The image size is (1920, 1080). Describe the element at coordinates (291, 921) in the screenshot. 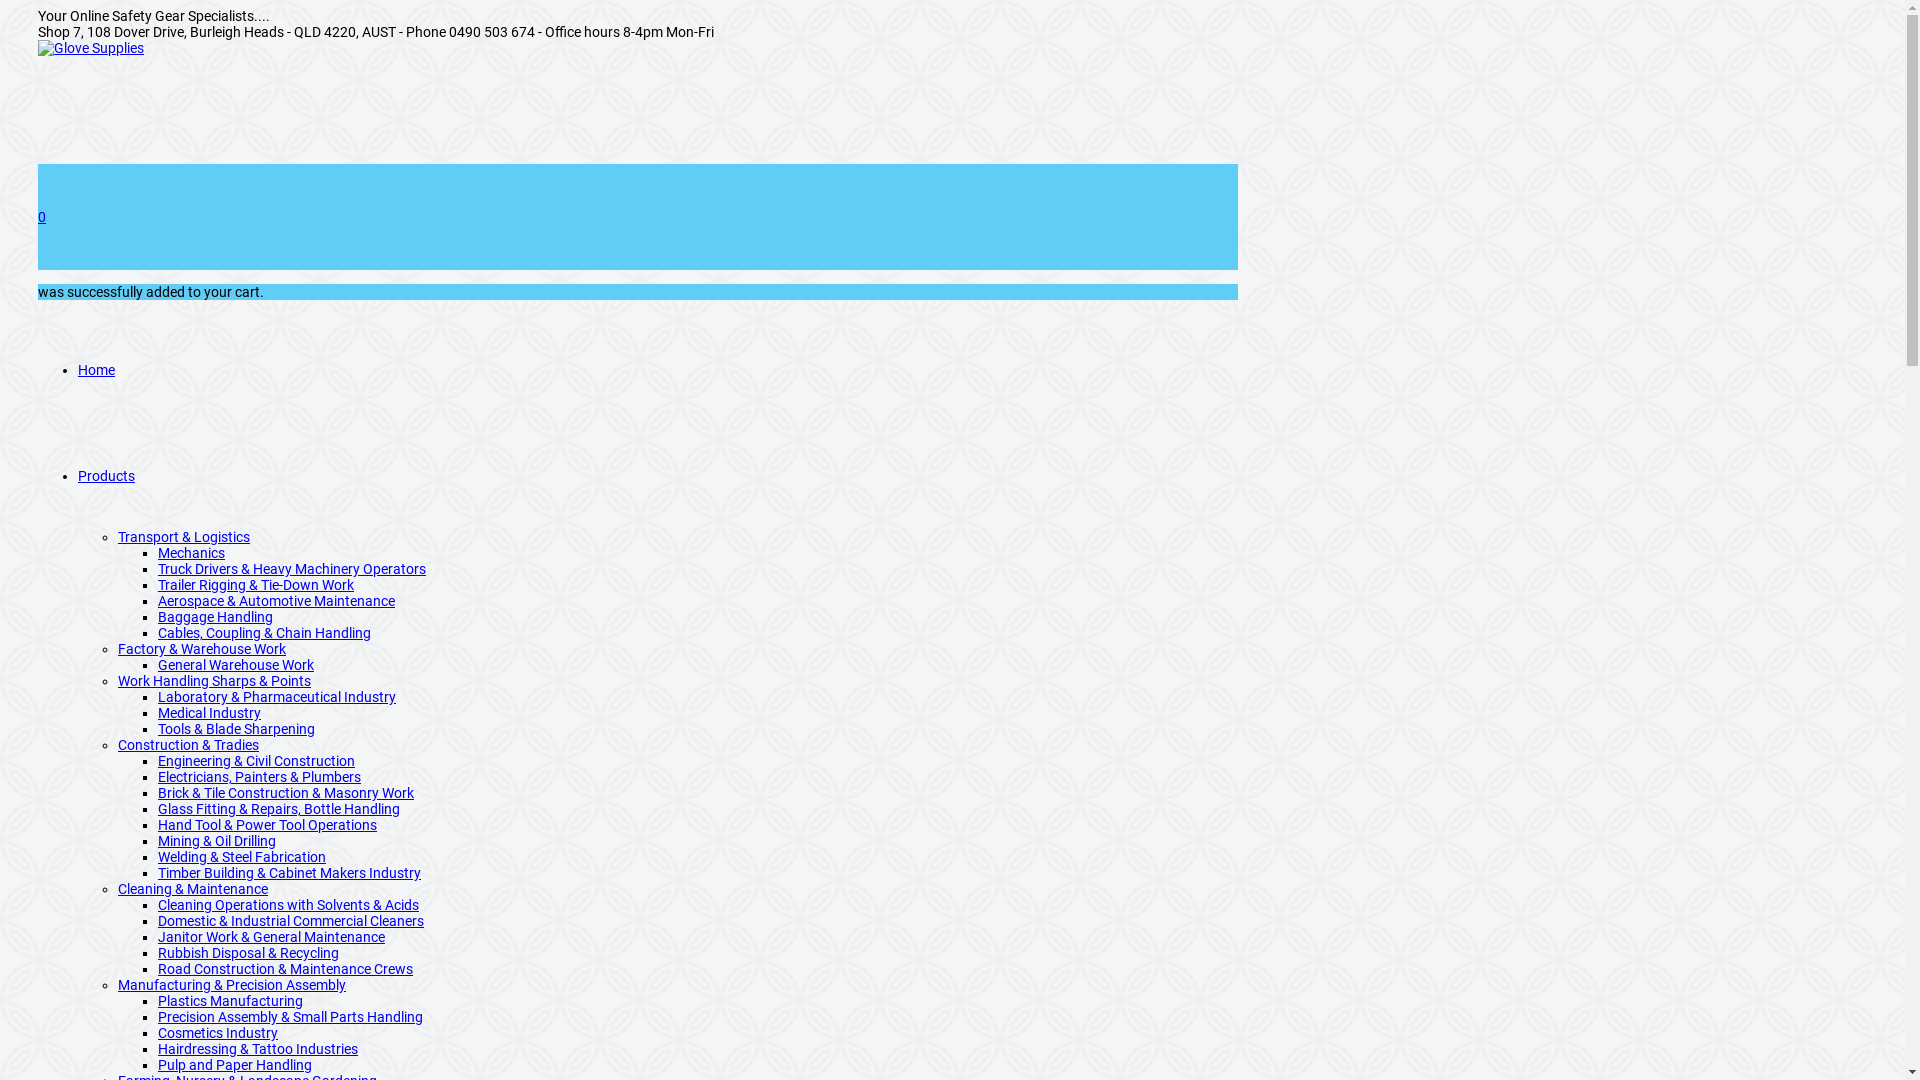

I see `Domestic & Industrial Commercial Cleaners` at that location.